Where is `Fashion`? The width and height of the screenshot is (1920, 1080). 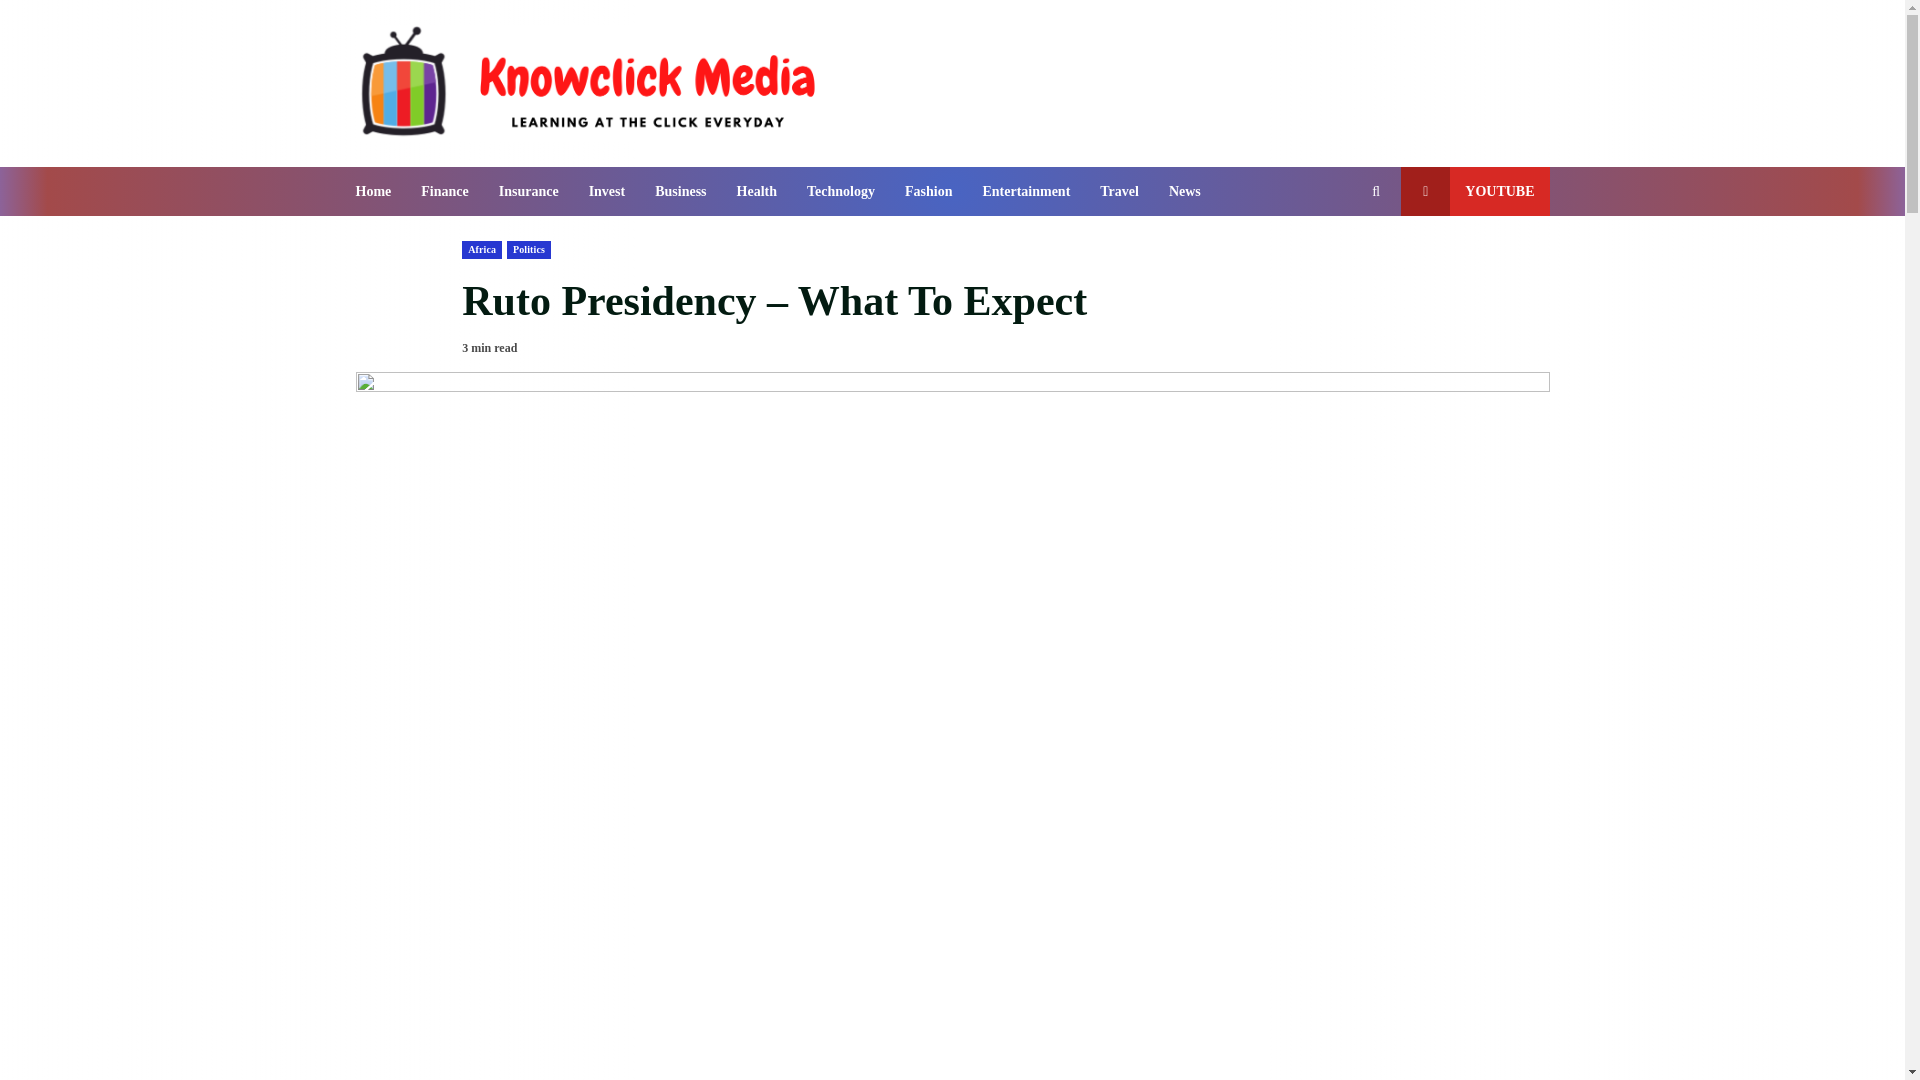
Fashion is located at coordinates (928, 192).